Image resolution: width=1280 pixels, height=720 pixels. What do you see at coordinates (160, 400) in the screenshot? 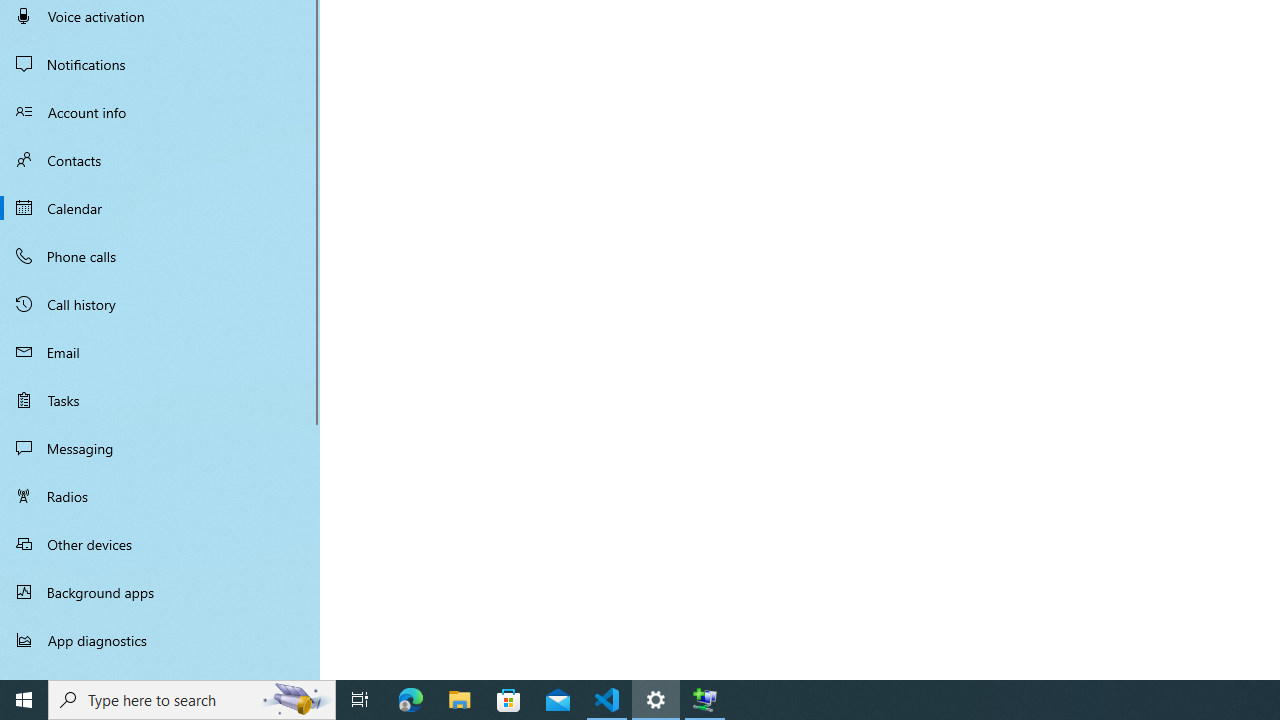
I see `Tasks` at bounding box center [160, 400].